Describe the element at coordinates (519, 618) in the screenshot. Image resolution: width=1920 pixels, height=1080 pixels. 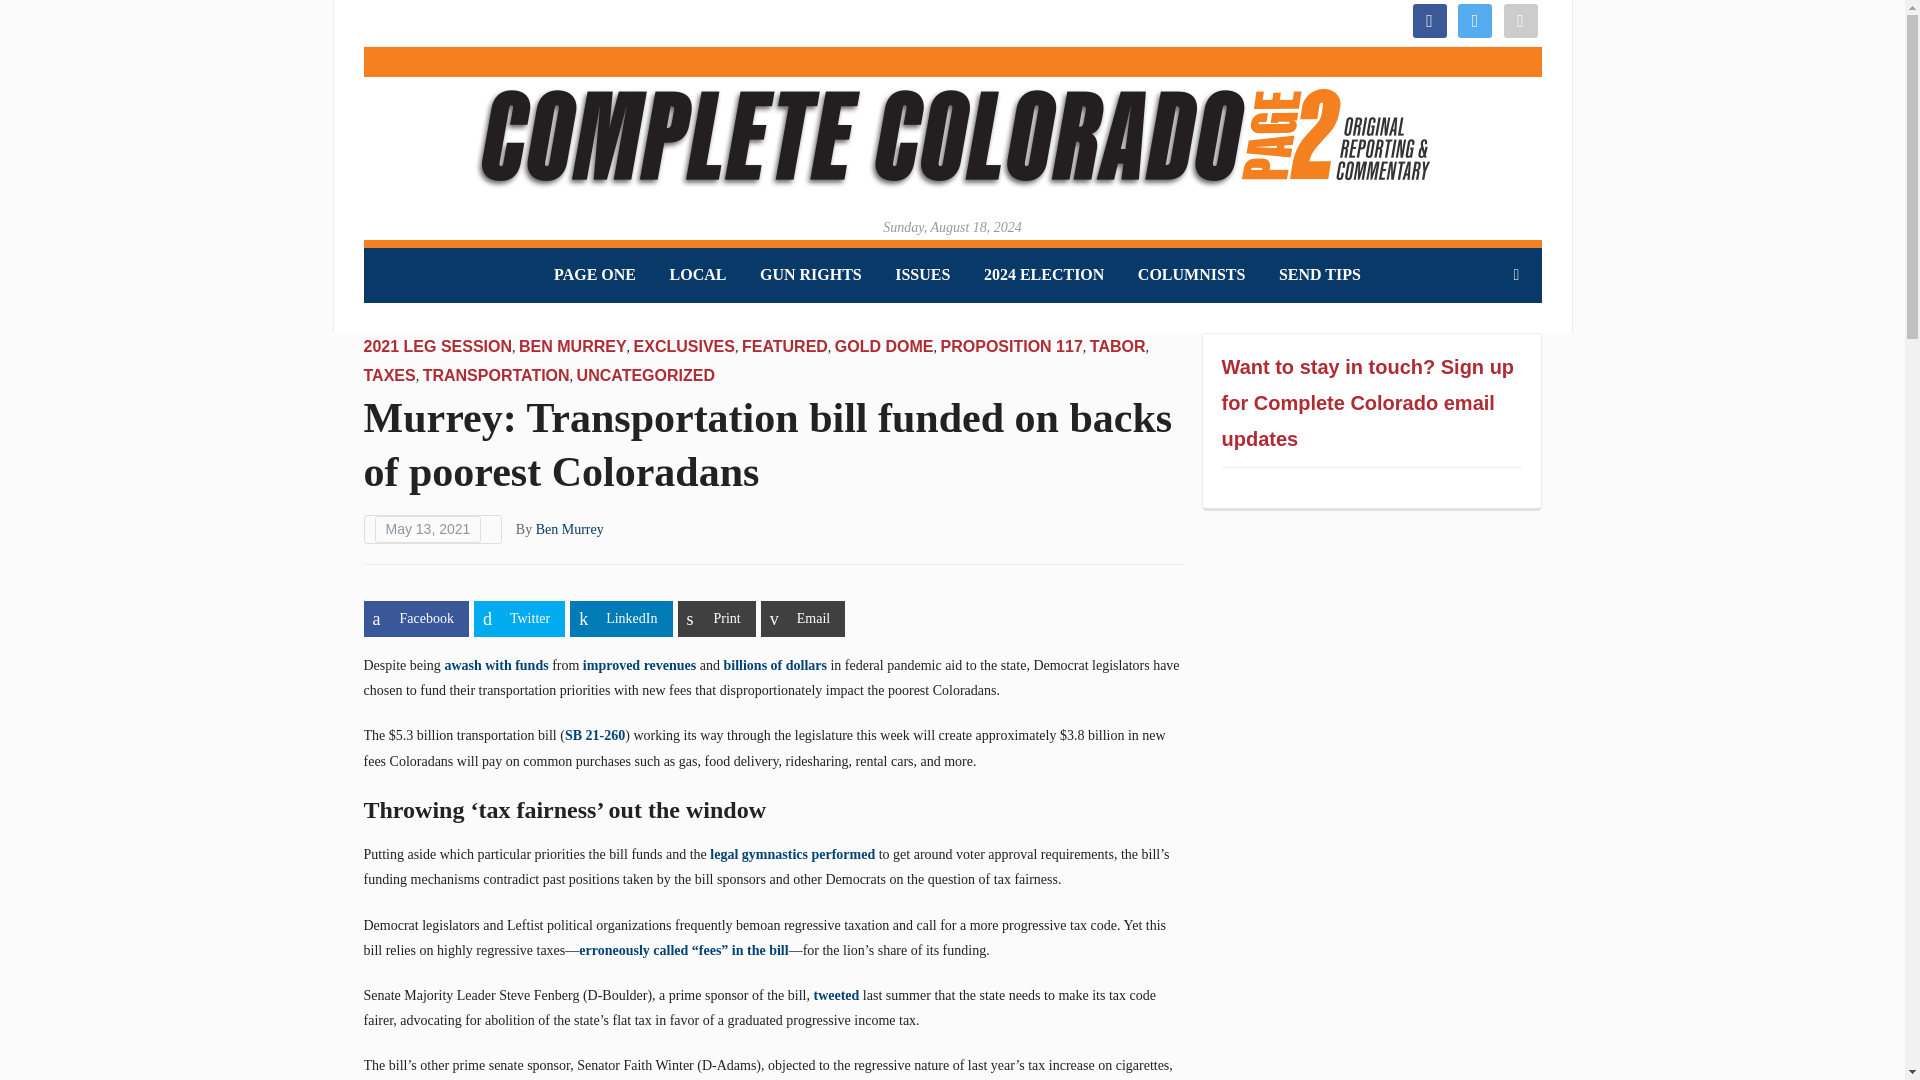
I see `Share on Twitter` at that location.